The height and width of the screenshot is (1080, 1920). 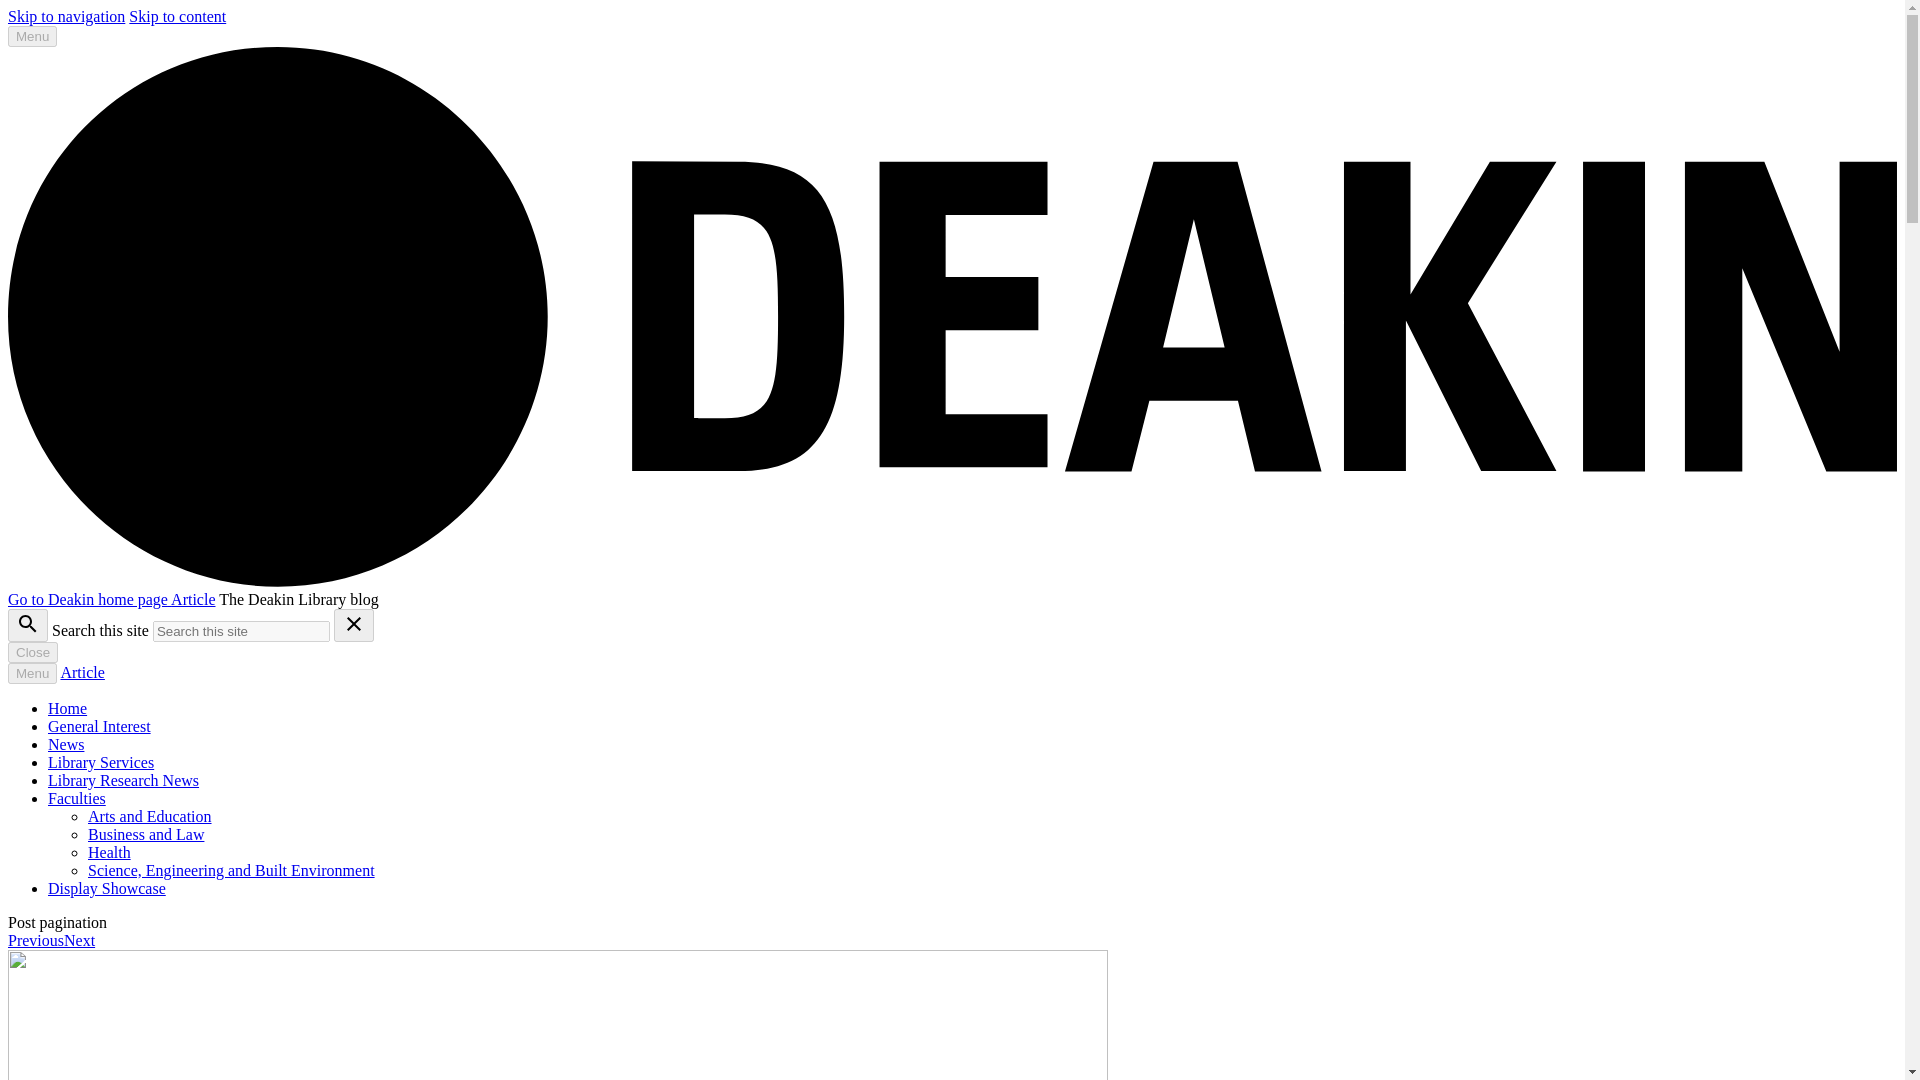 I want to click on General Interest, so click(x=100, y=726).